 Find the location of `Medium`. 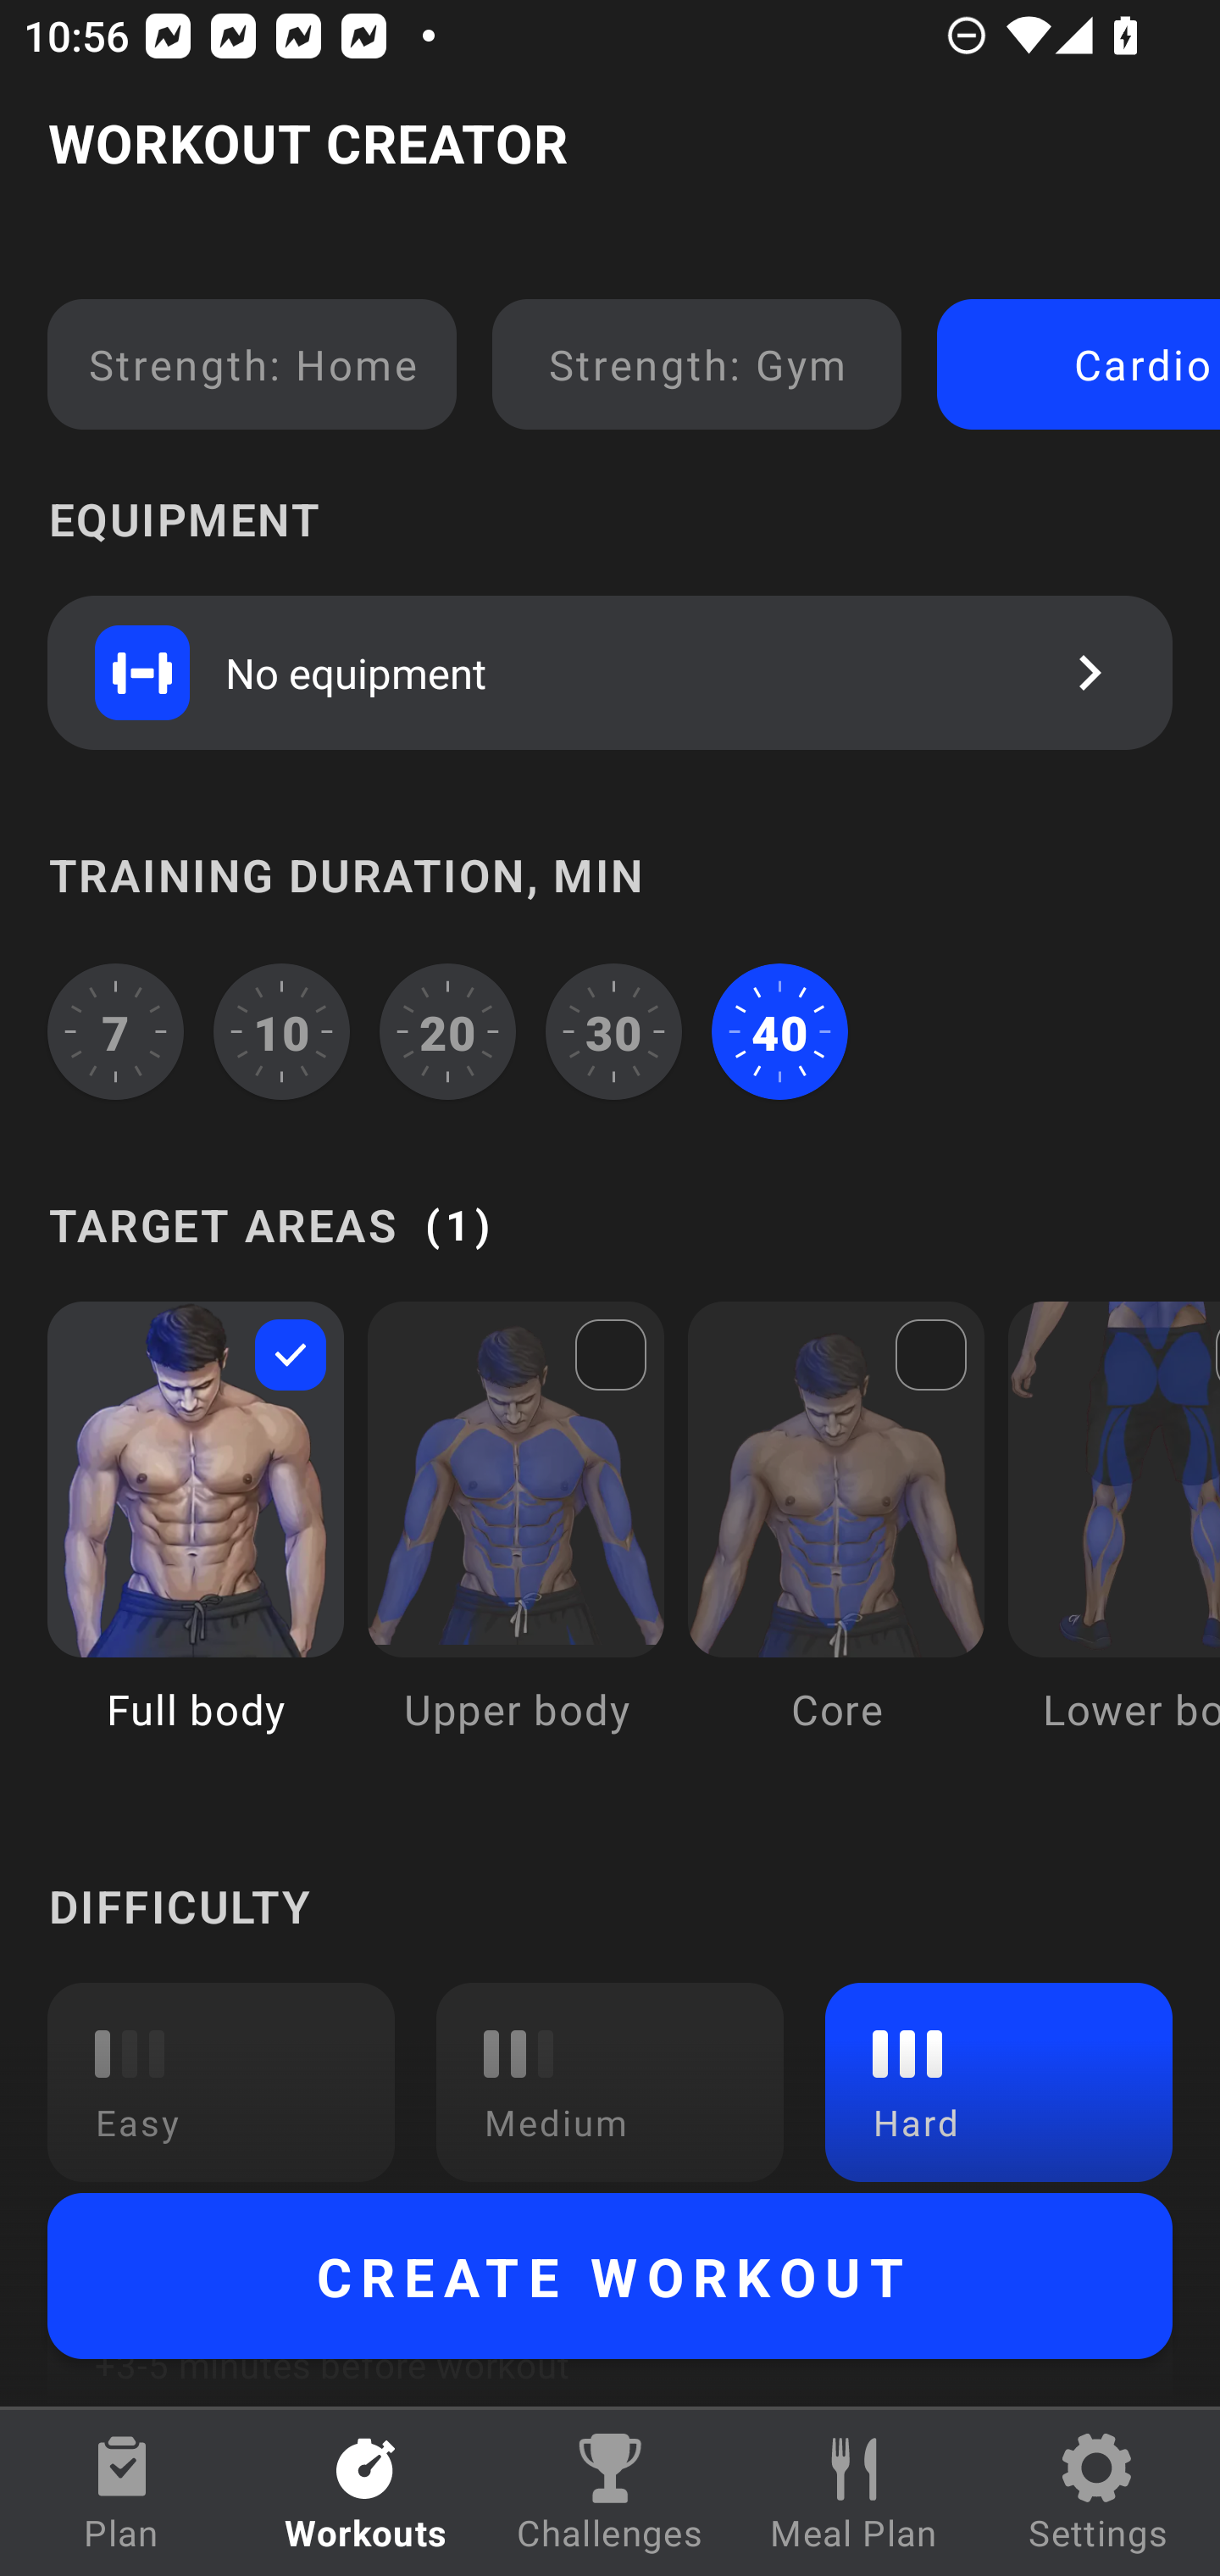

Medium is located at coordinates (610, 2082).